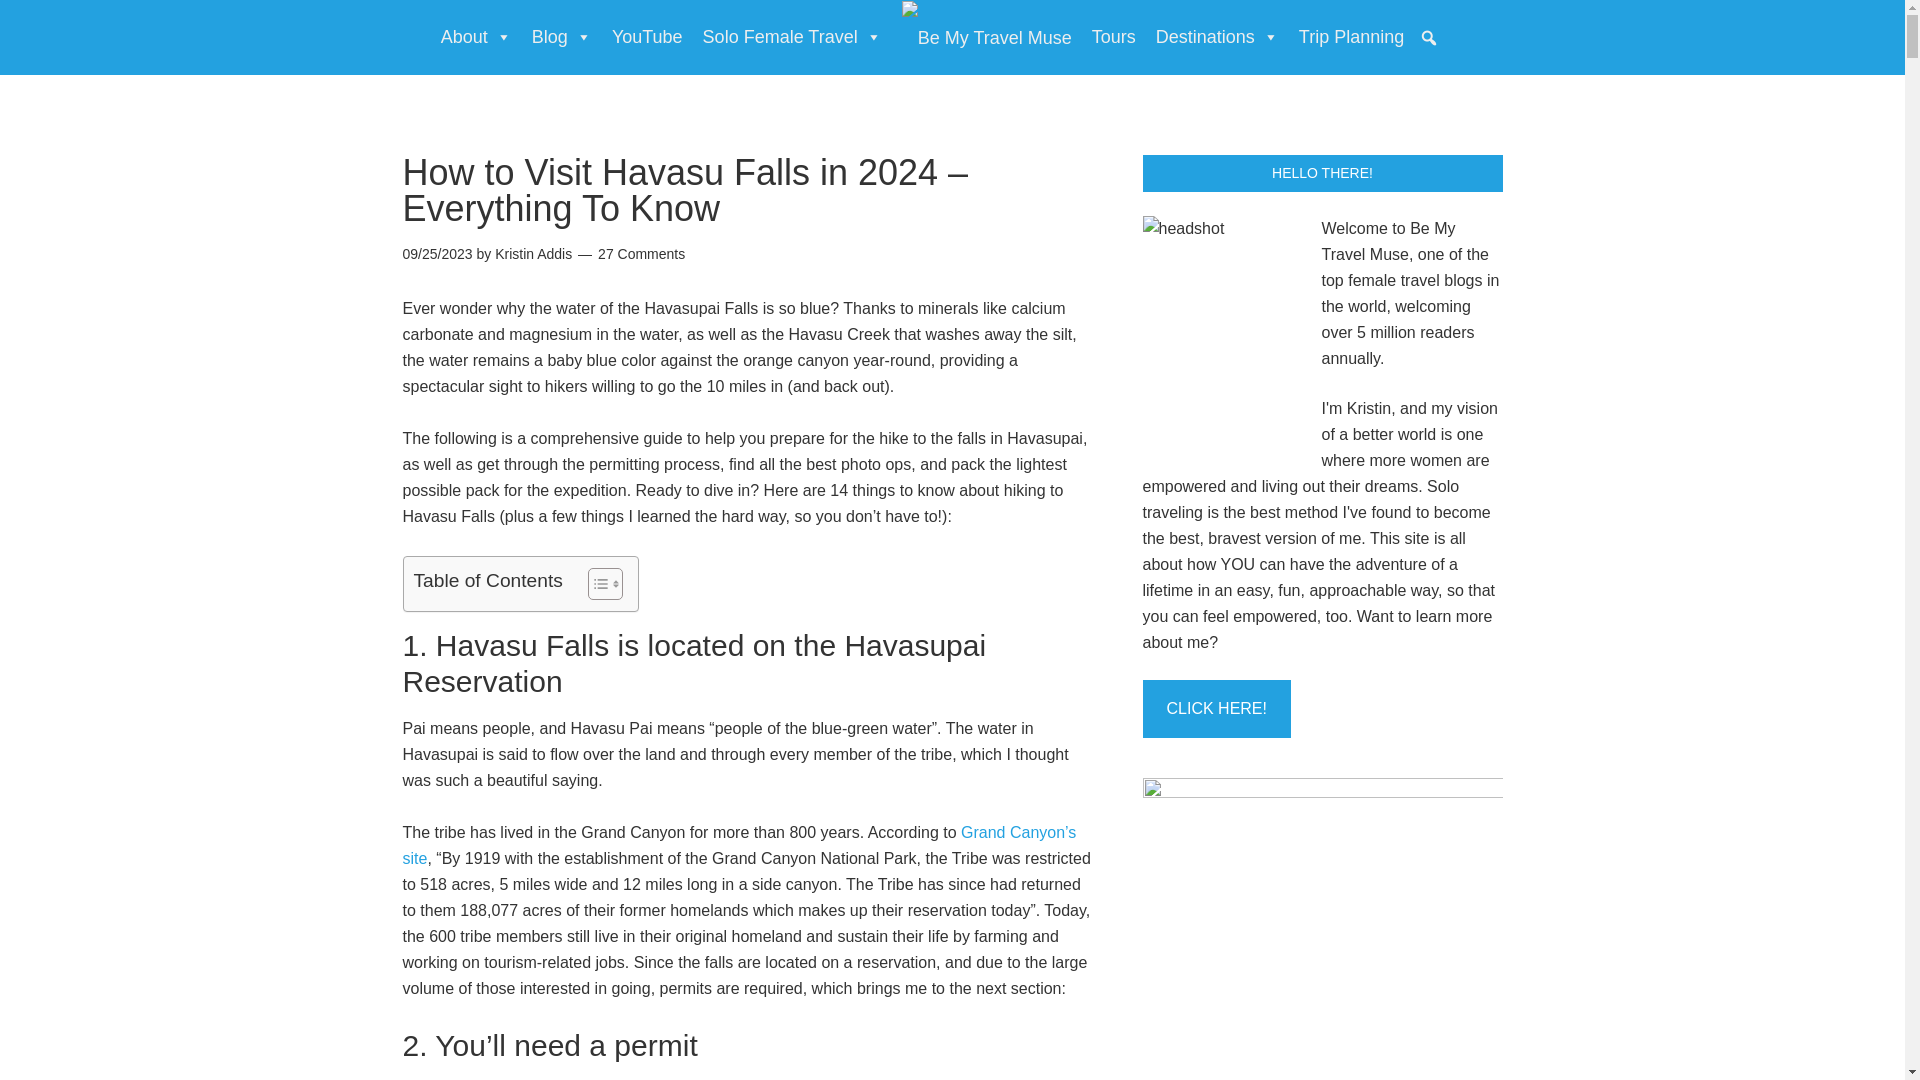 Image resolution: width=1920 pixels, height=1080 pixels. What do you see at coordinates (648, 37) in the screenshot?
I see `YouTube` at bounding box center [648, 37].